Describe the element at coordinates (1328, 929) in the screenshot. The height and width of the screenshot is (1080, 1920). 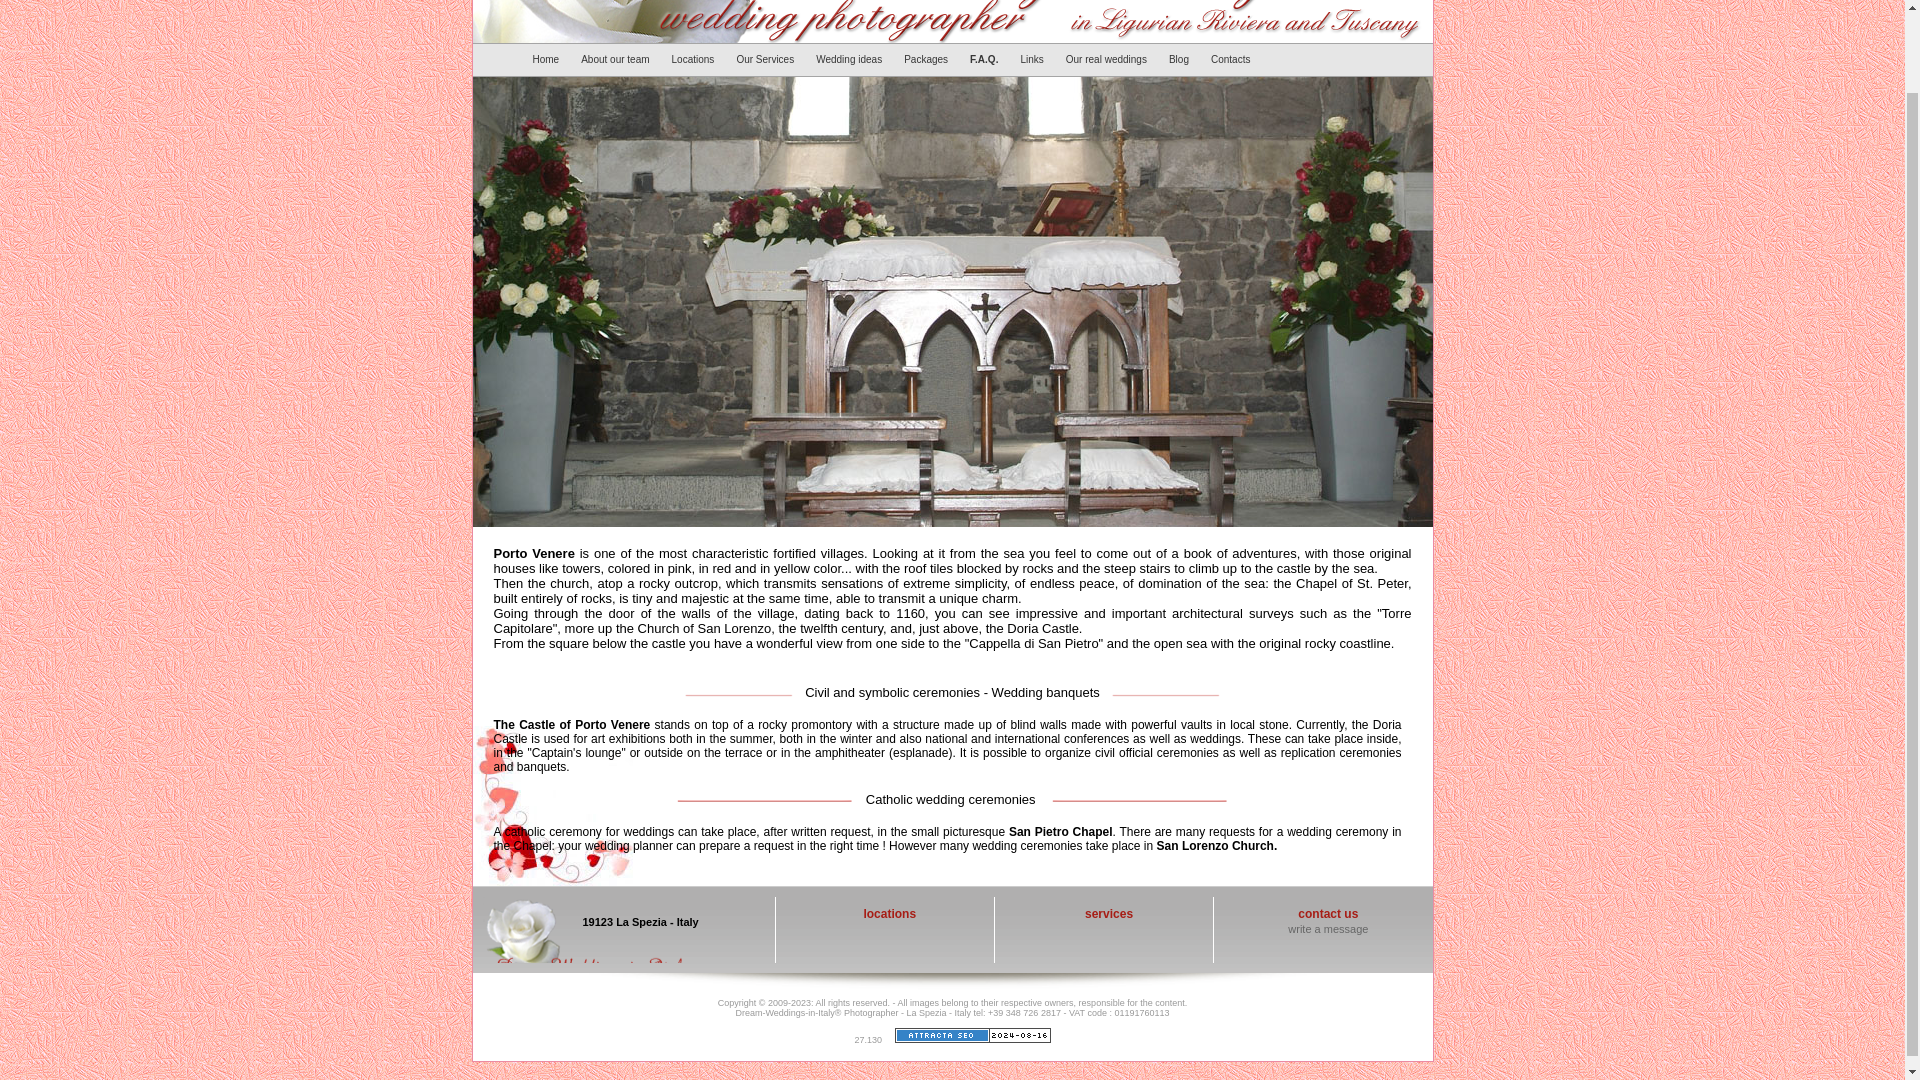
I see `write a message` at that location.